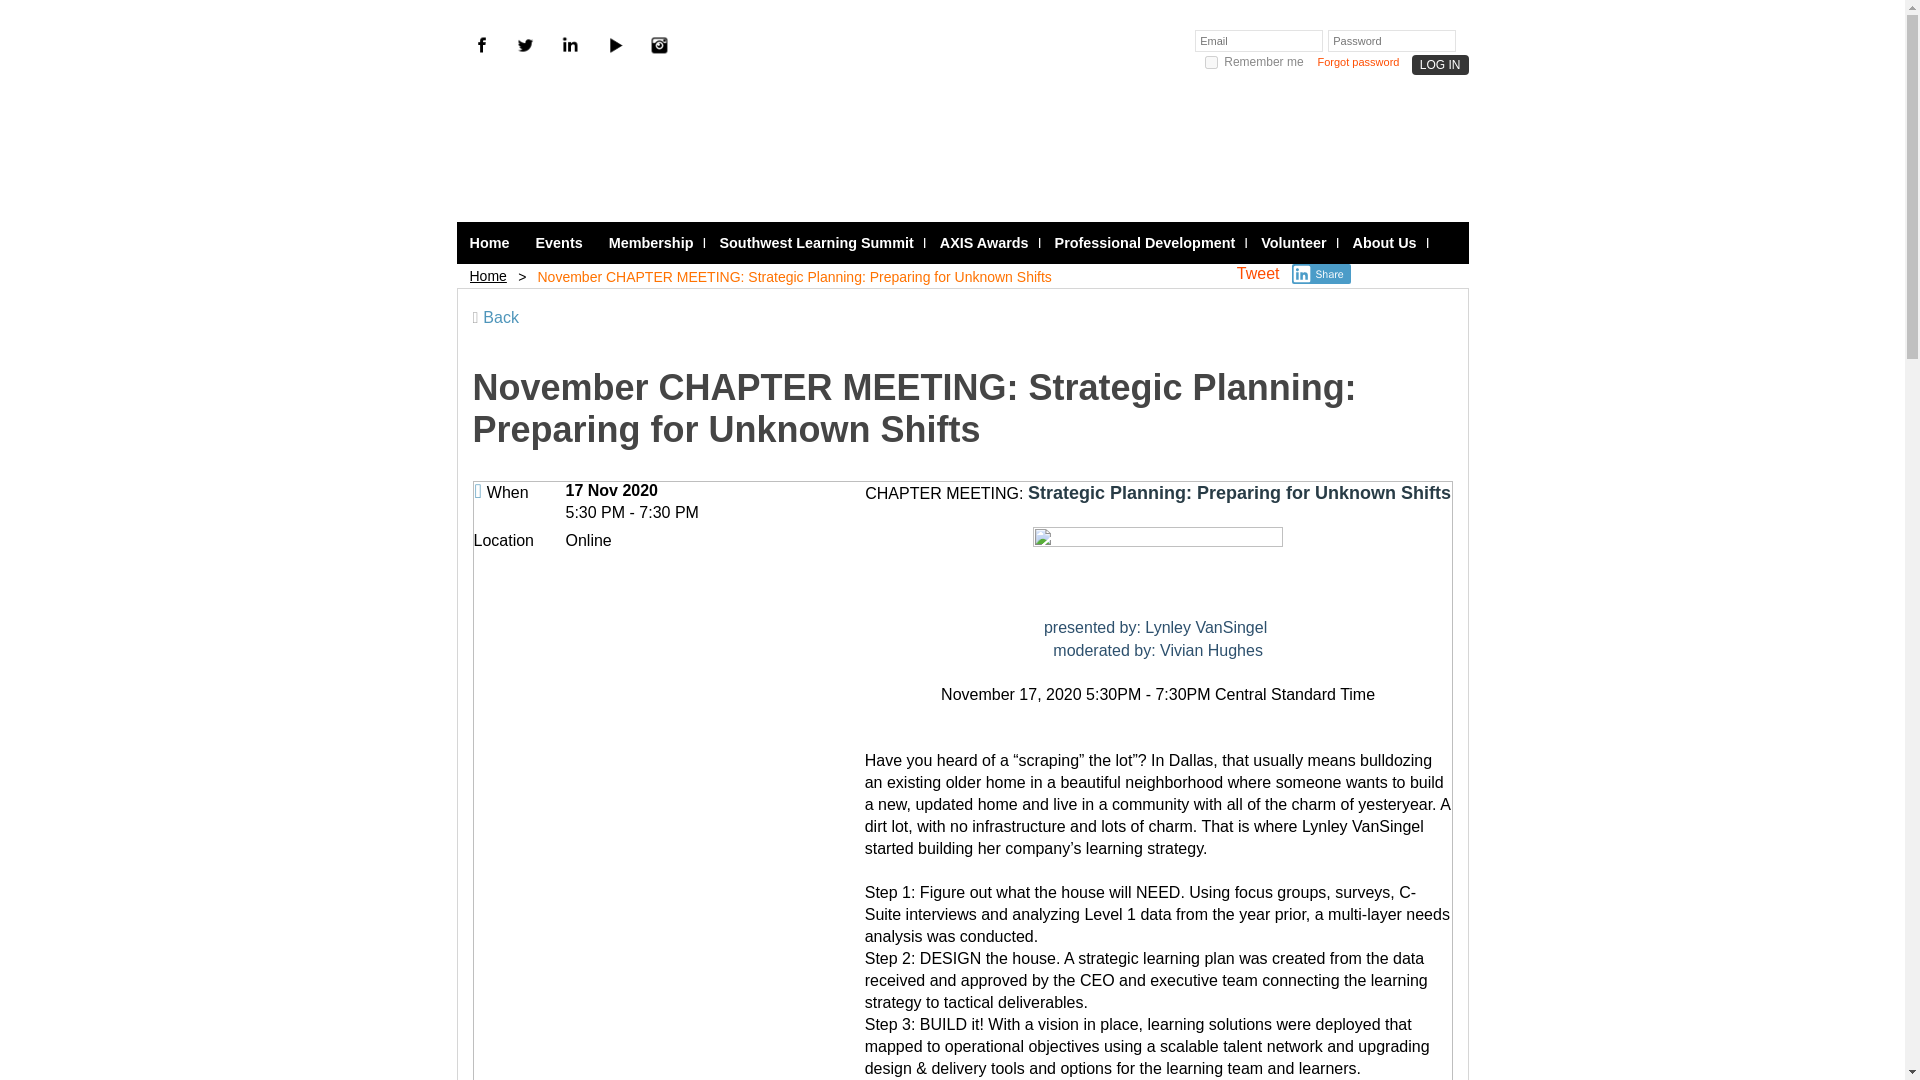 Image resolution: width=1920 pixels, height=1080 pixels. What do you see at coordinates (1146, 242) in the screenshot?
I see `Professional Development` at bounding box center [1146, 242].